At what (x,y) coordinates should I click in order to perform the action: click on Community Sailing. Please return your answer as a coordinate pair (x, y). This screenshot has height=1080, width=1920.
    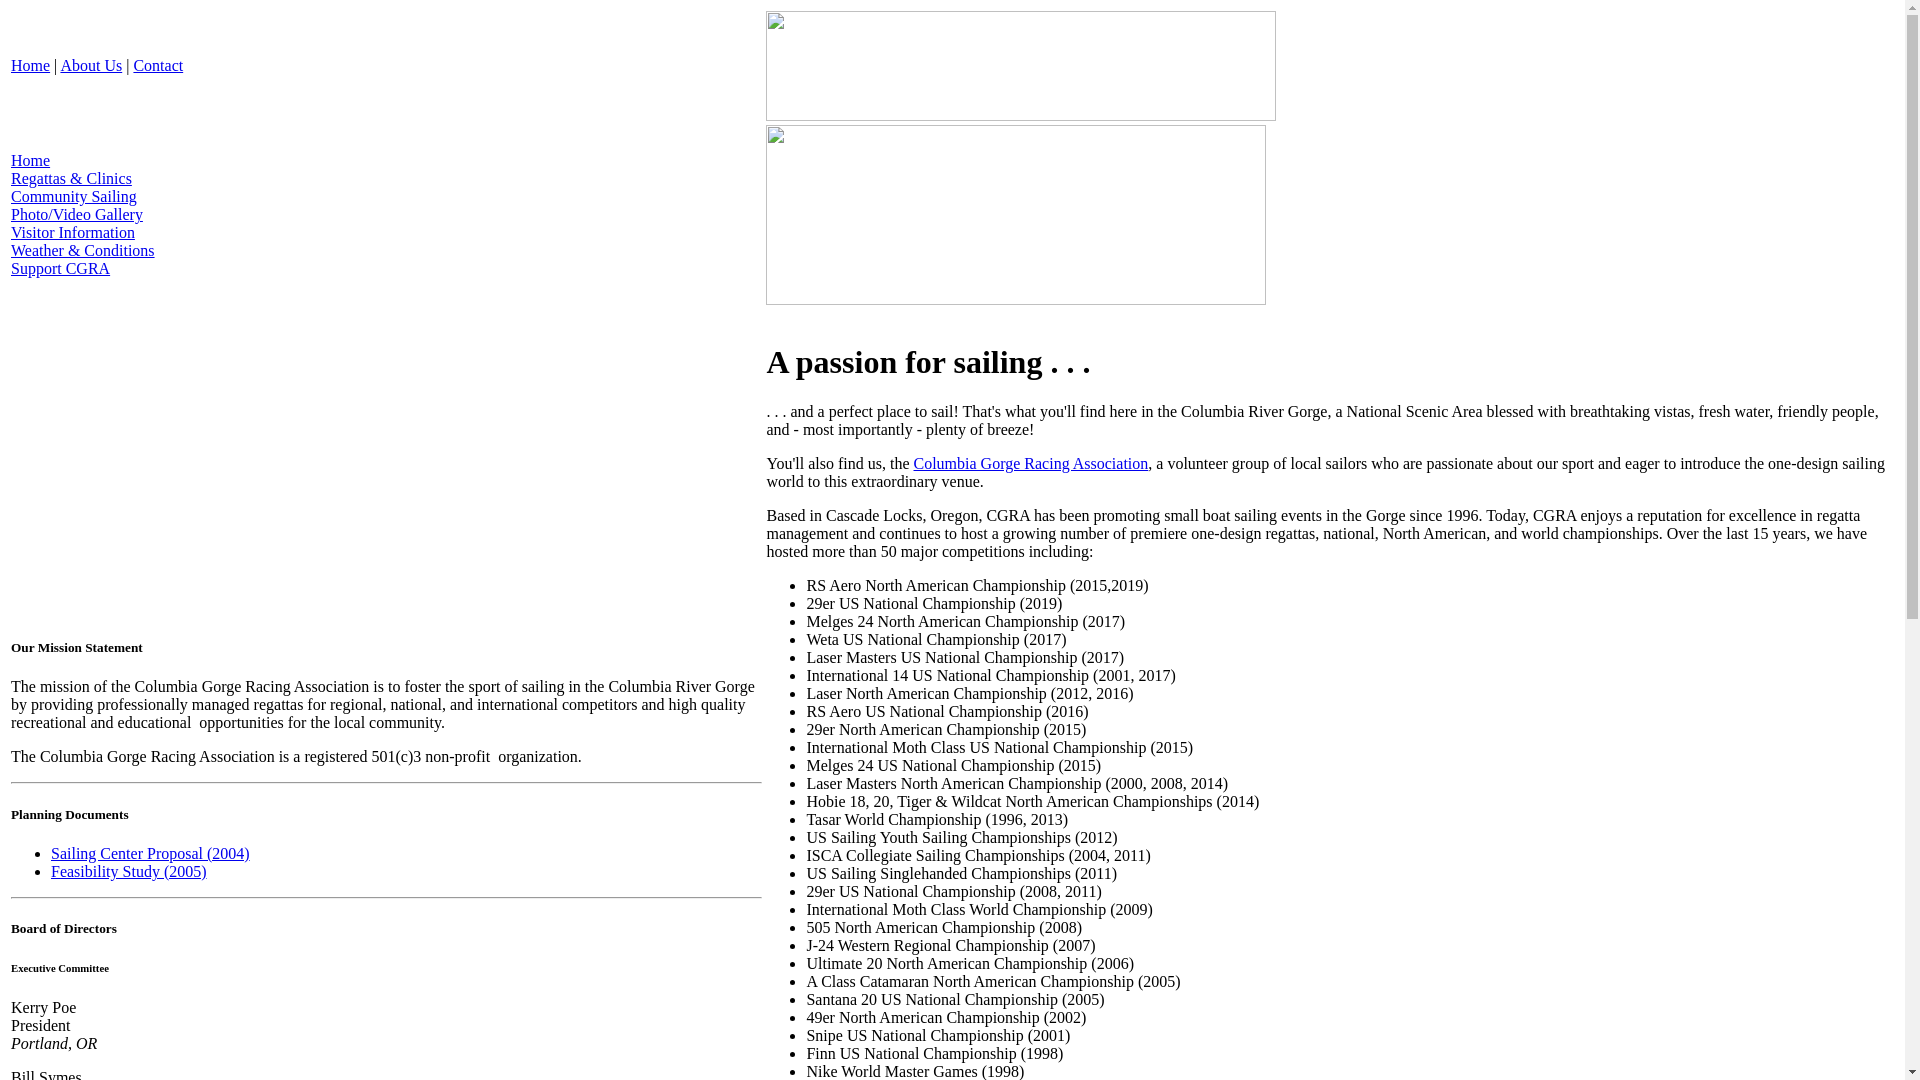
    Looking at the image, I should click on (74, 196).